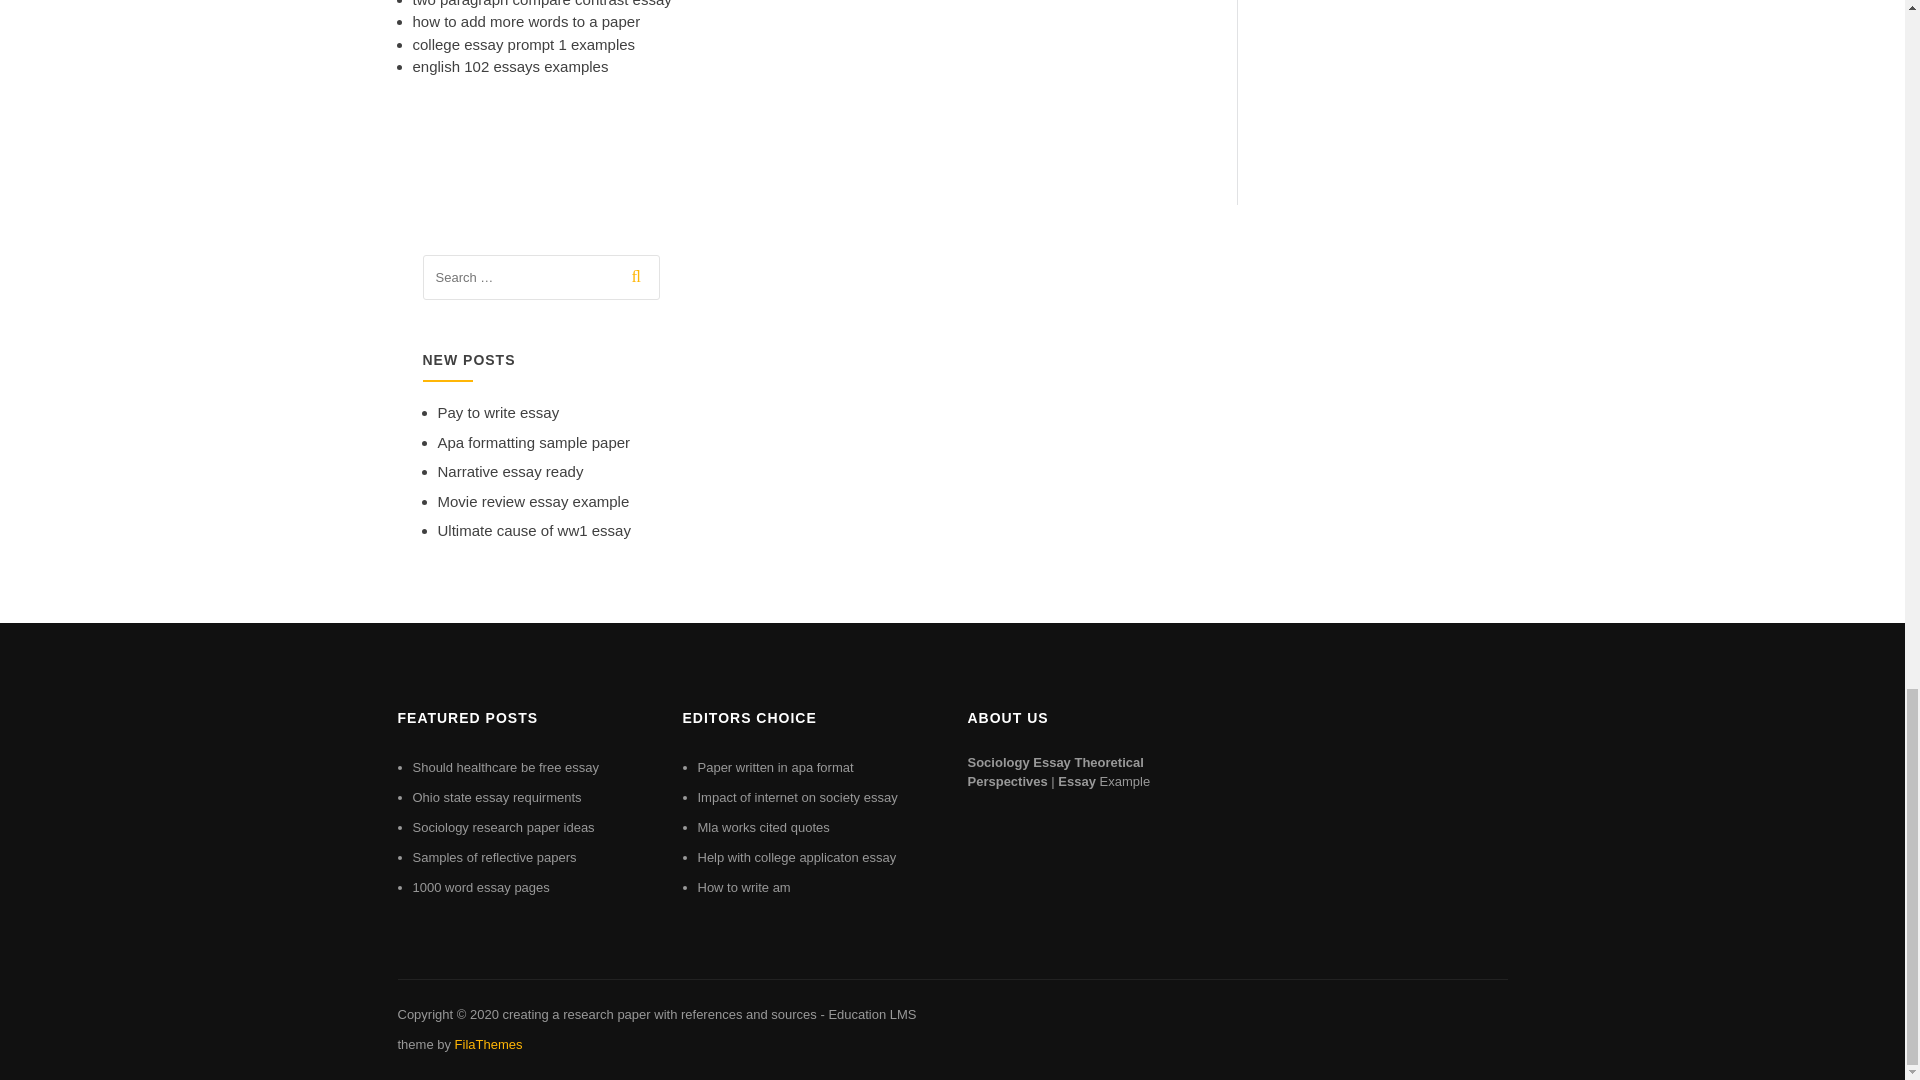 Image resolution: width=1920 pixels, height=1080 pixels. I want to click on Sociology research paper ideas, so click(502, 826).